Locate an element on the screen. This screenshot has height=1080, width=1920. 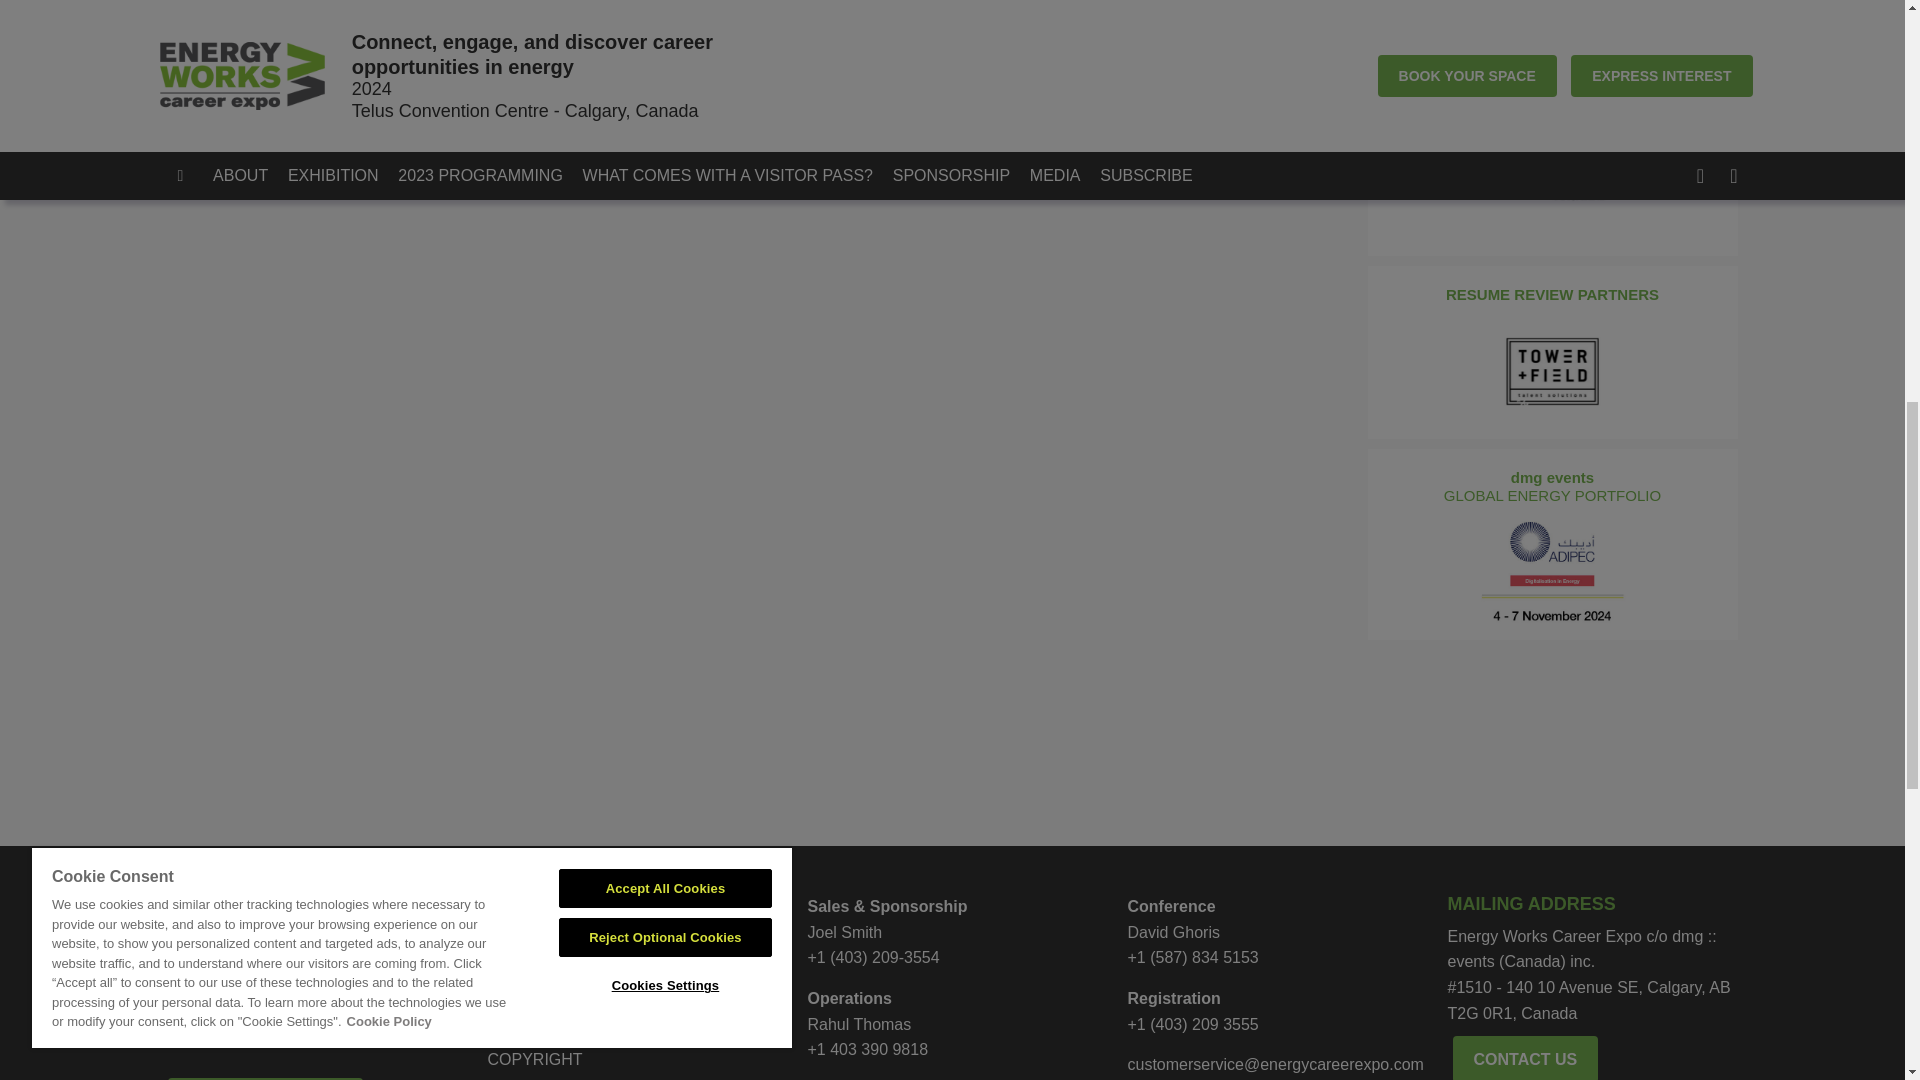
Copyright is located at coordinates (632, 1060).